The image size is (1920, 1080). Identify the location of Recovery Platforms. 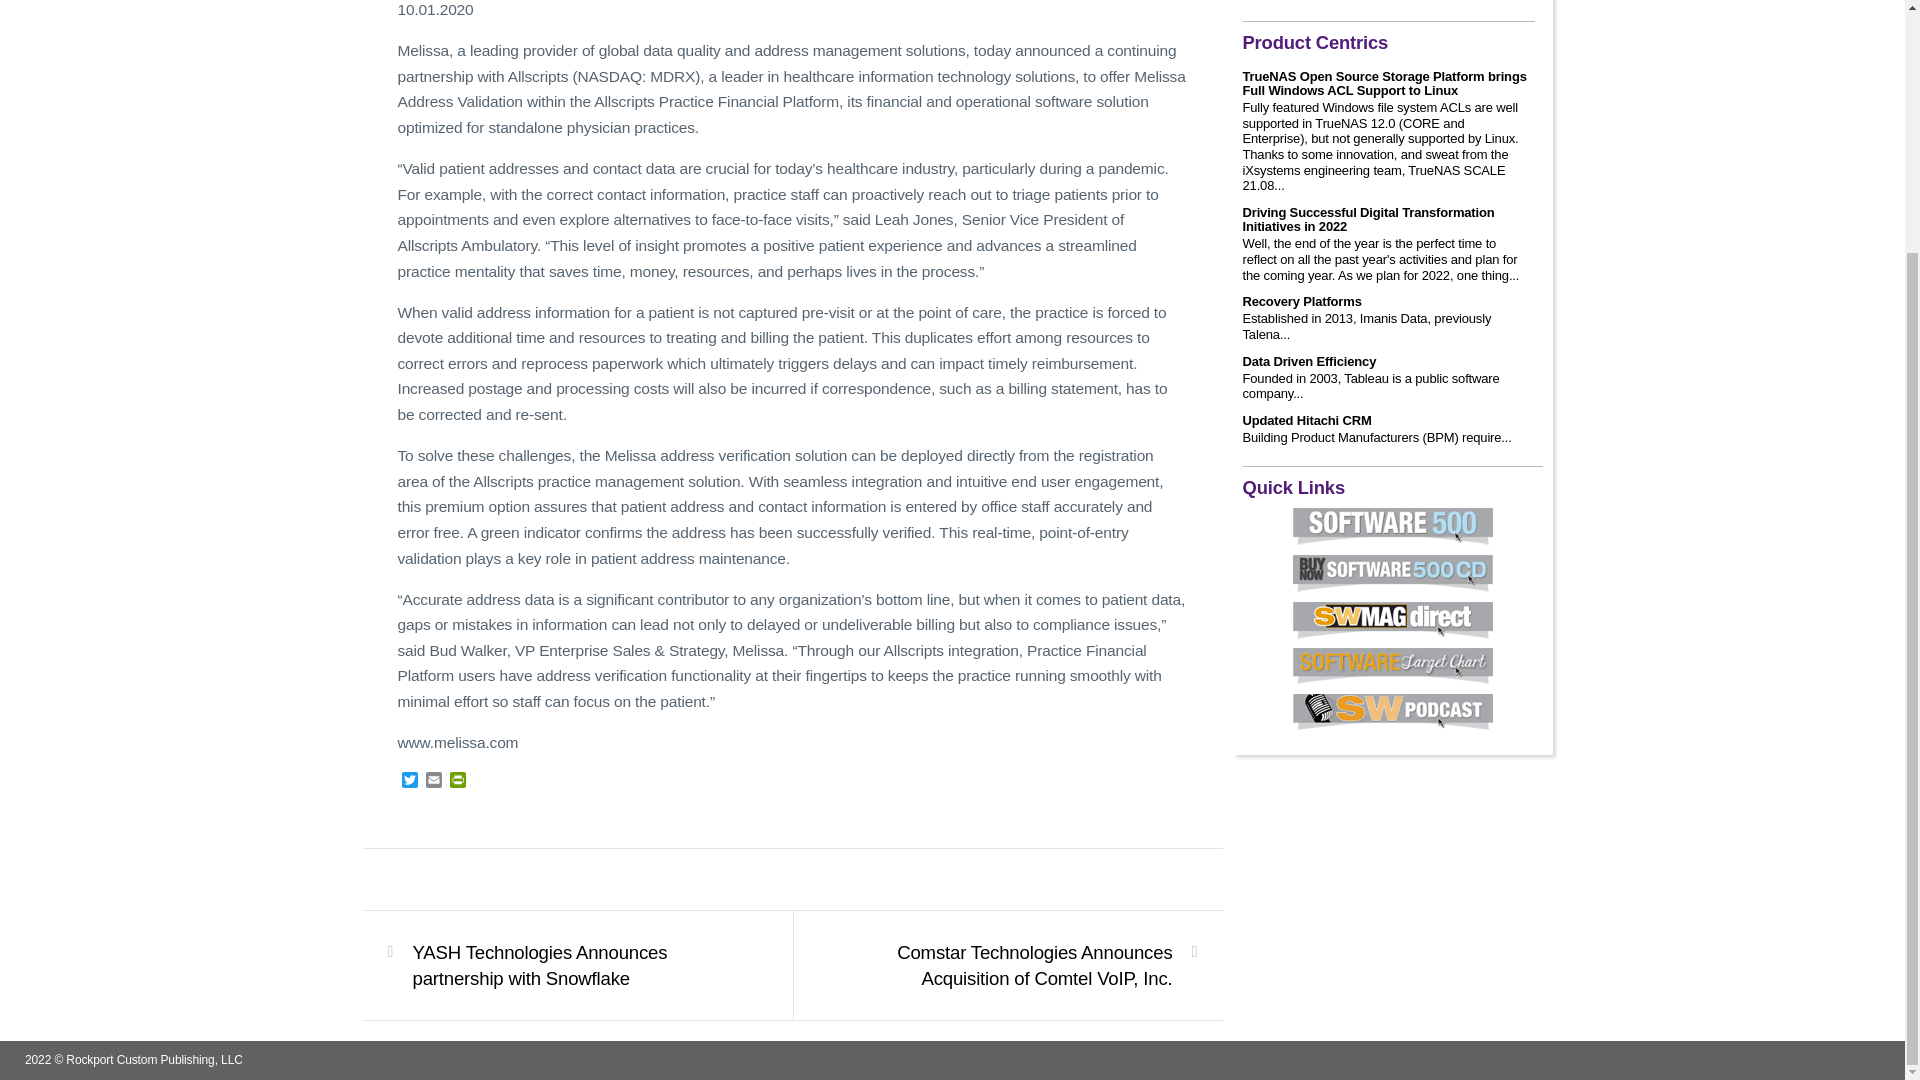
(1302, 301).